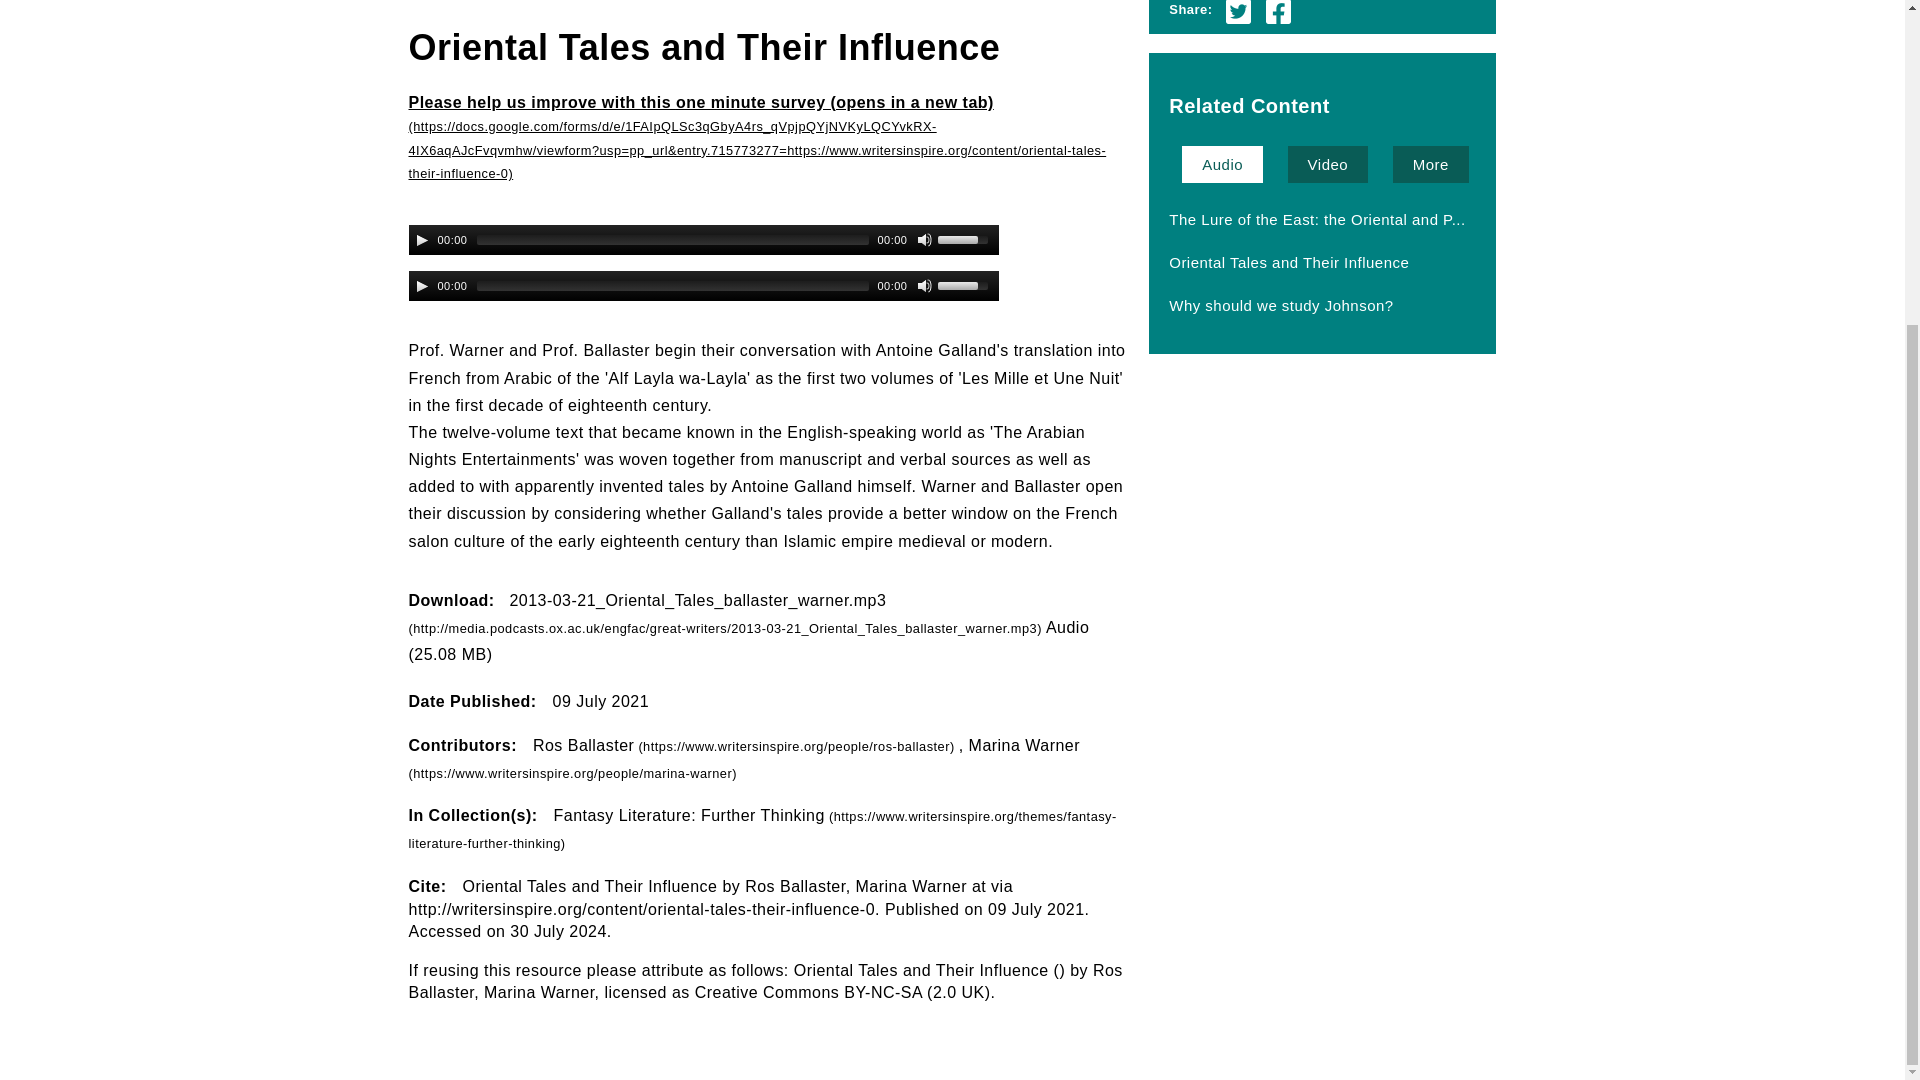  Describe the element at coordinates (1288, 262) in the screenshot. I see `Oriental Tales and Their Influence` at that location.